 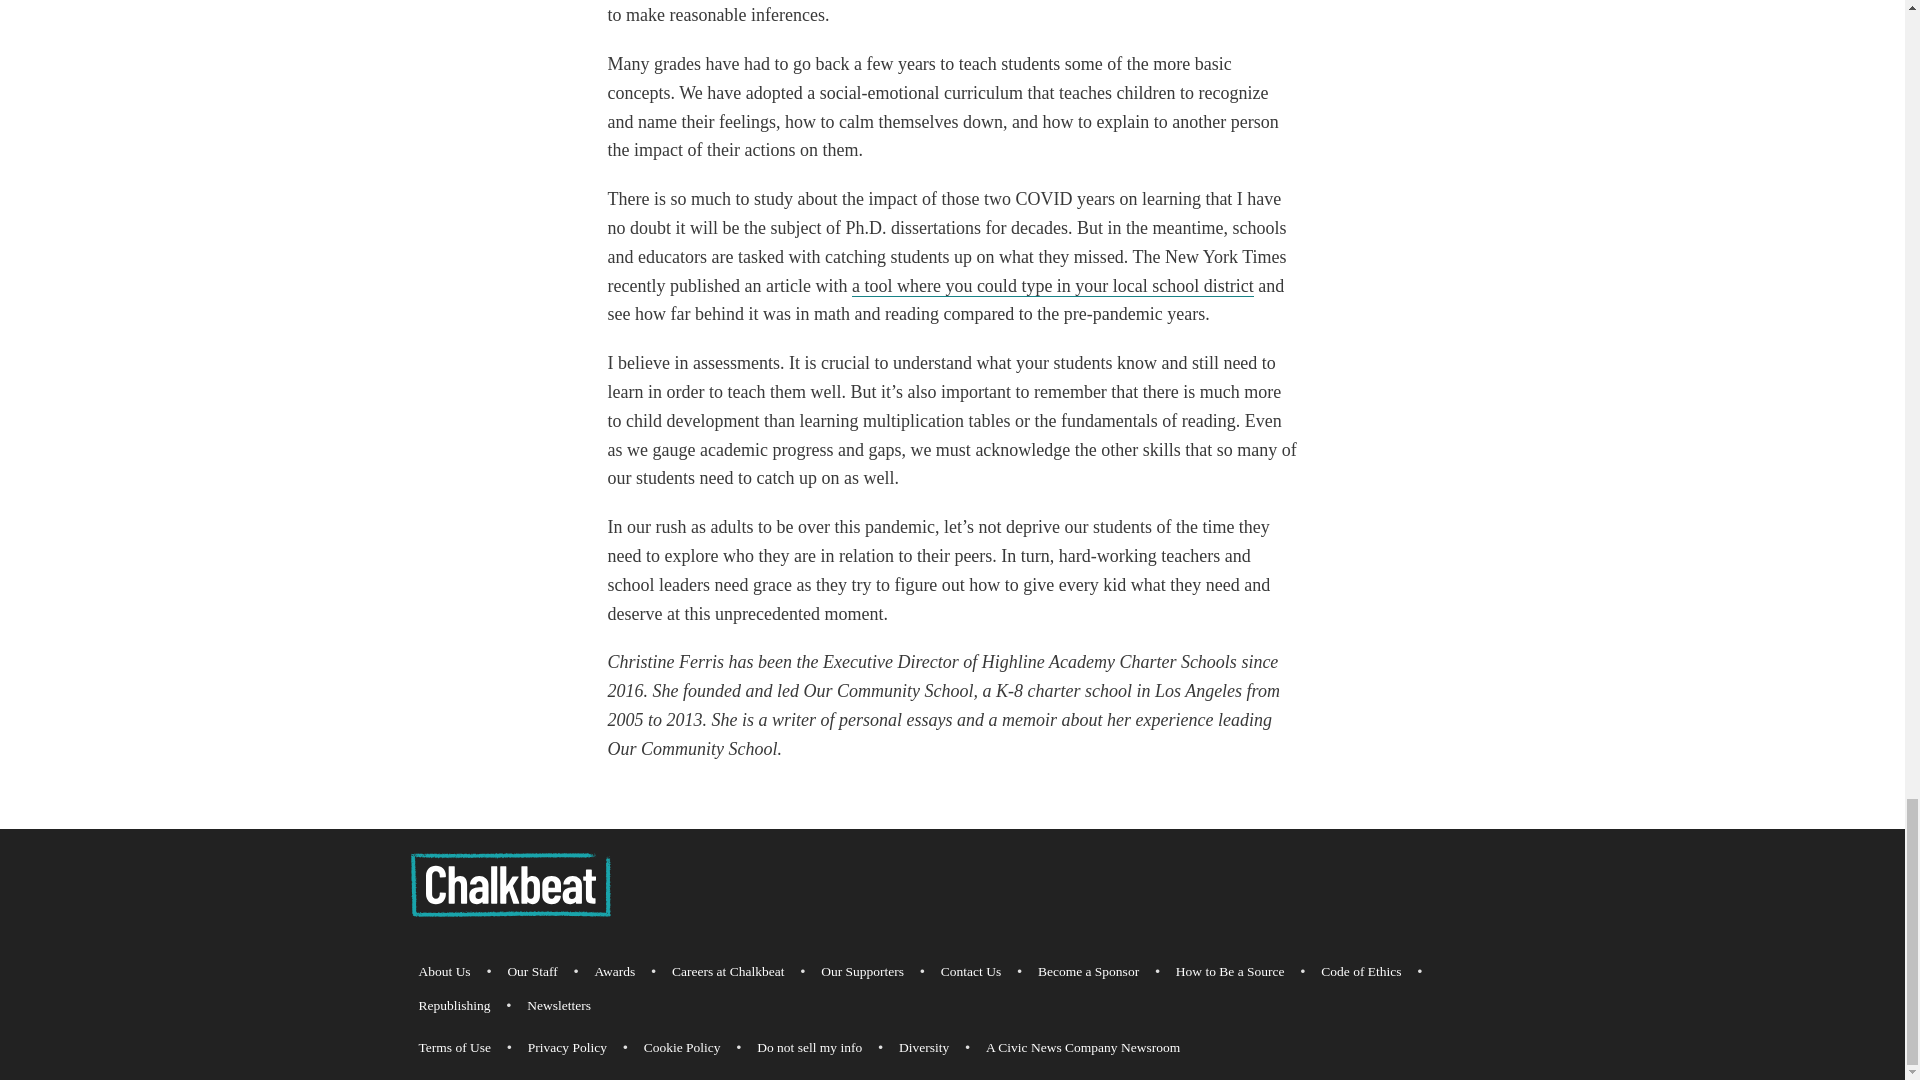 What do you see at coordinates (971, 972) in the screenshot?
I see `Contact Us` at bounding box center [971, 972].